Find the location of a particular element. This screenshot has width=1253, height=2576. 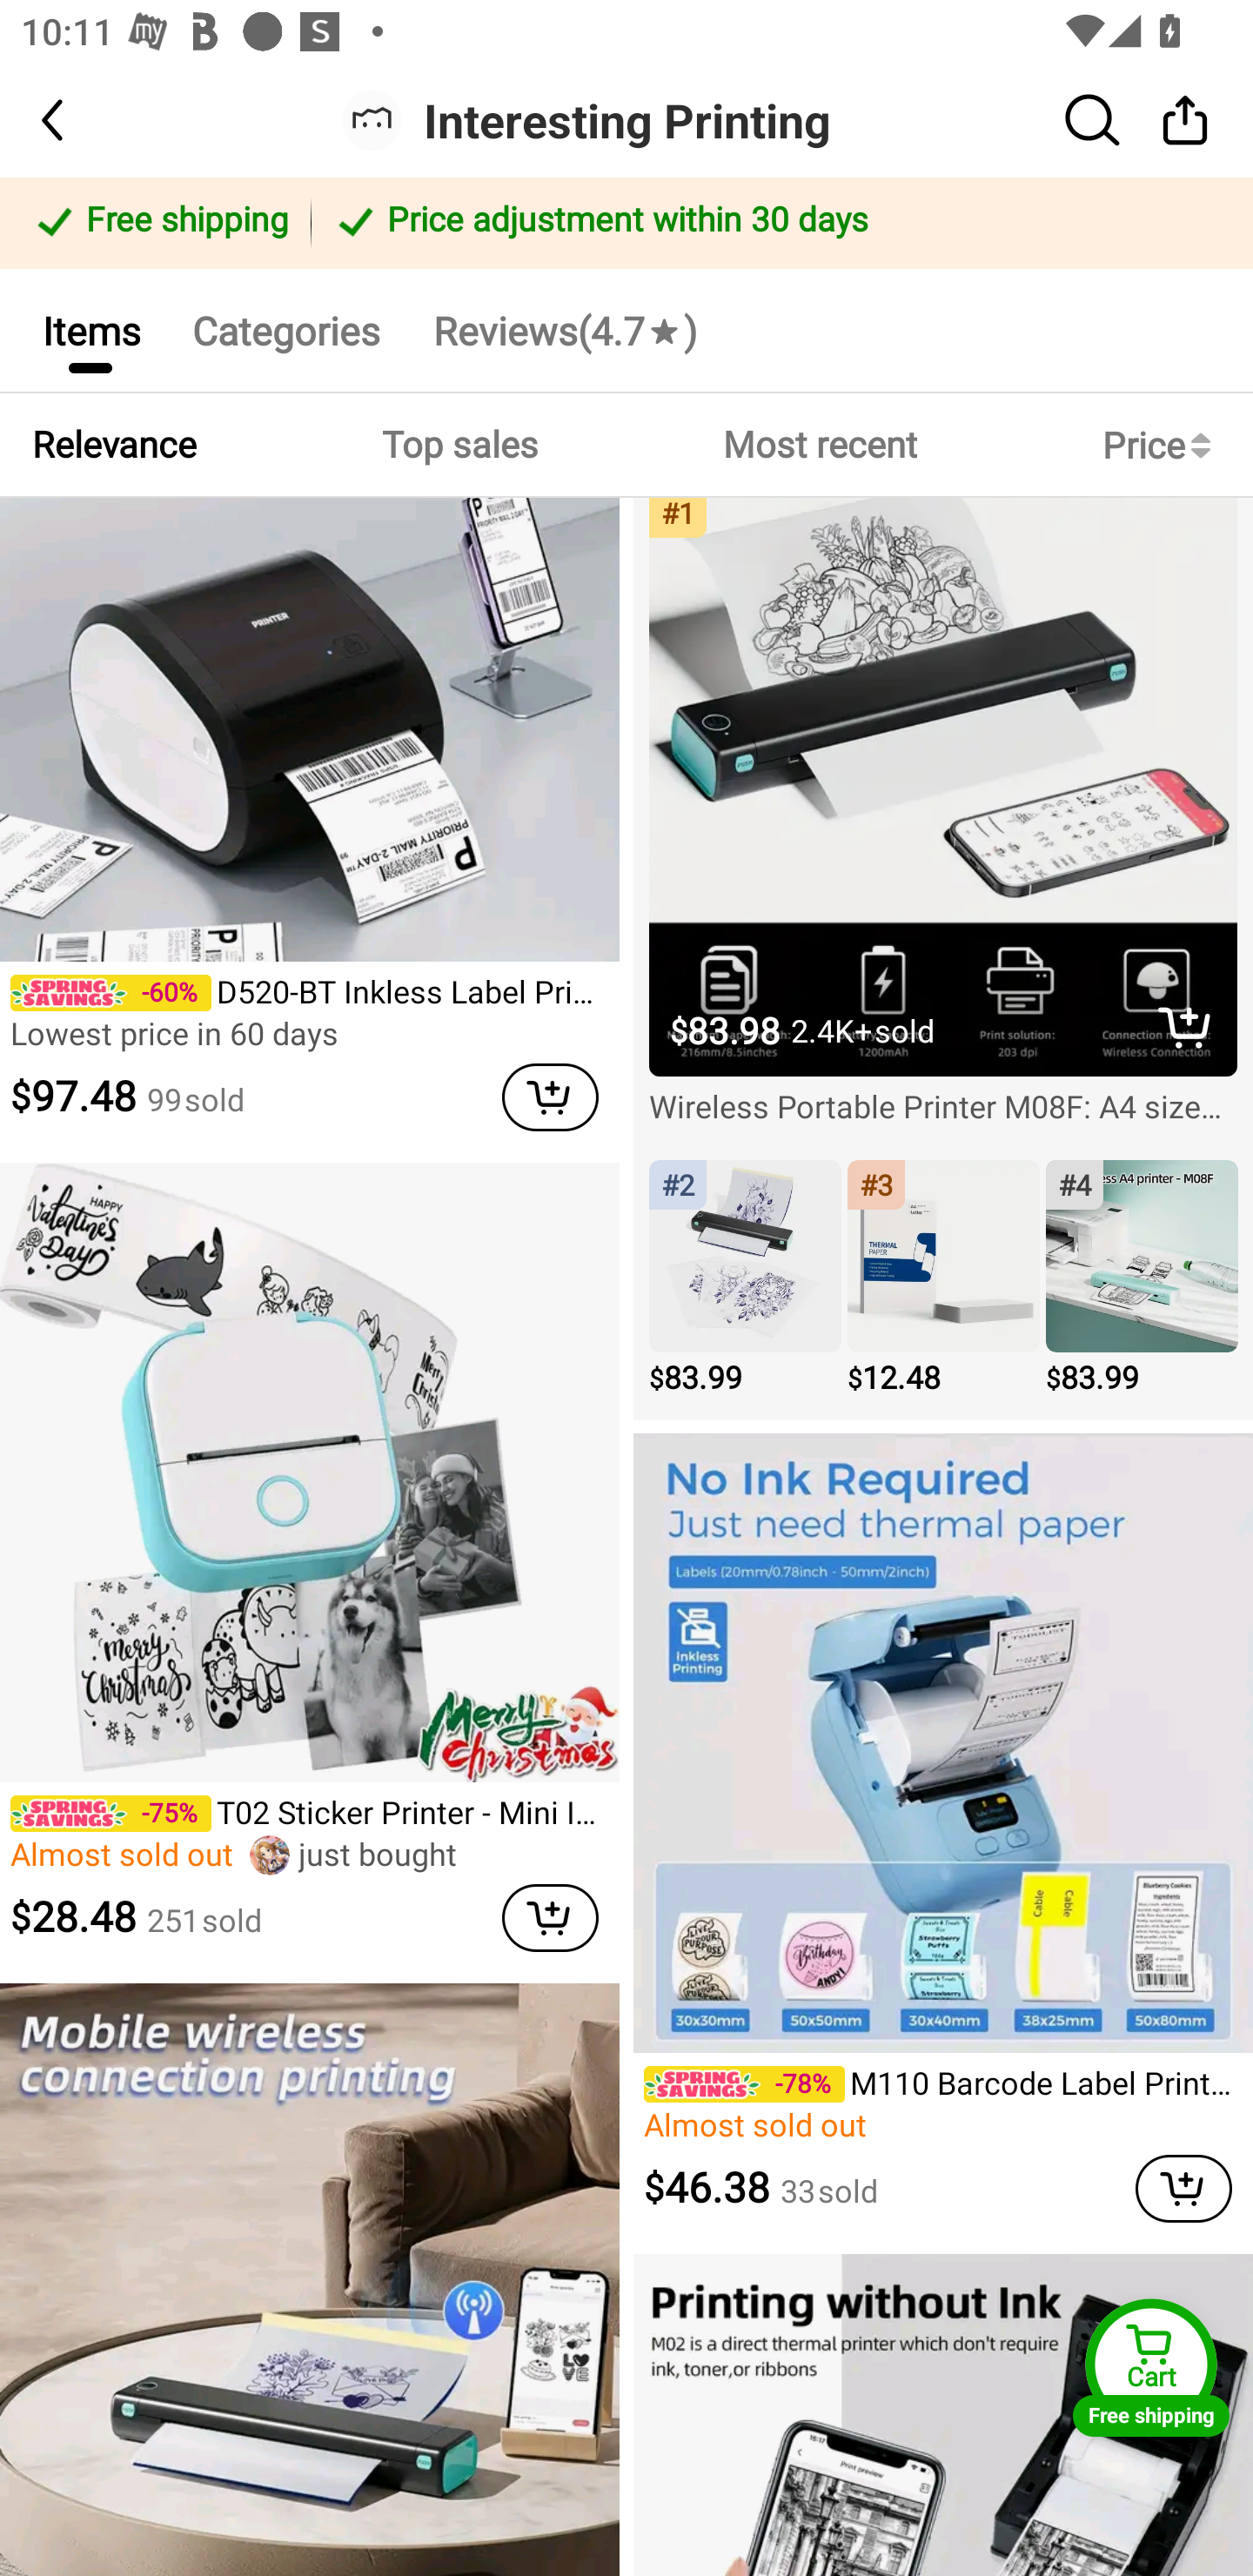

Cart Free shipping Cart is located at coordinates (1151, 2367).